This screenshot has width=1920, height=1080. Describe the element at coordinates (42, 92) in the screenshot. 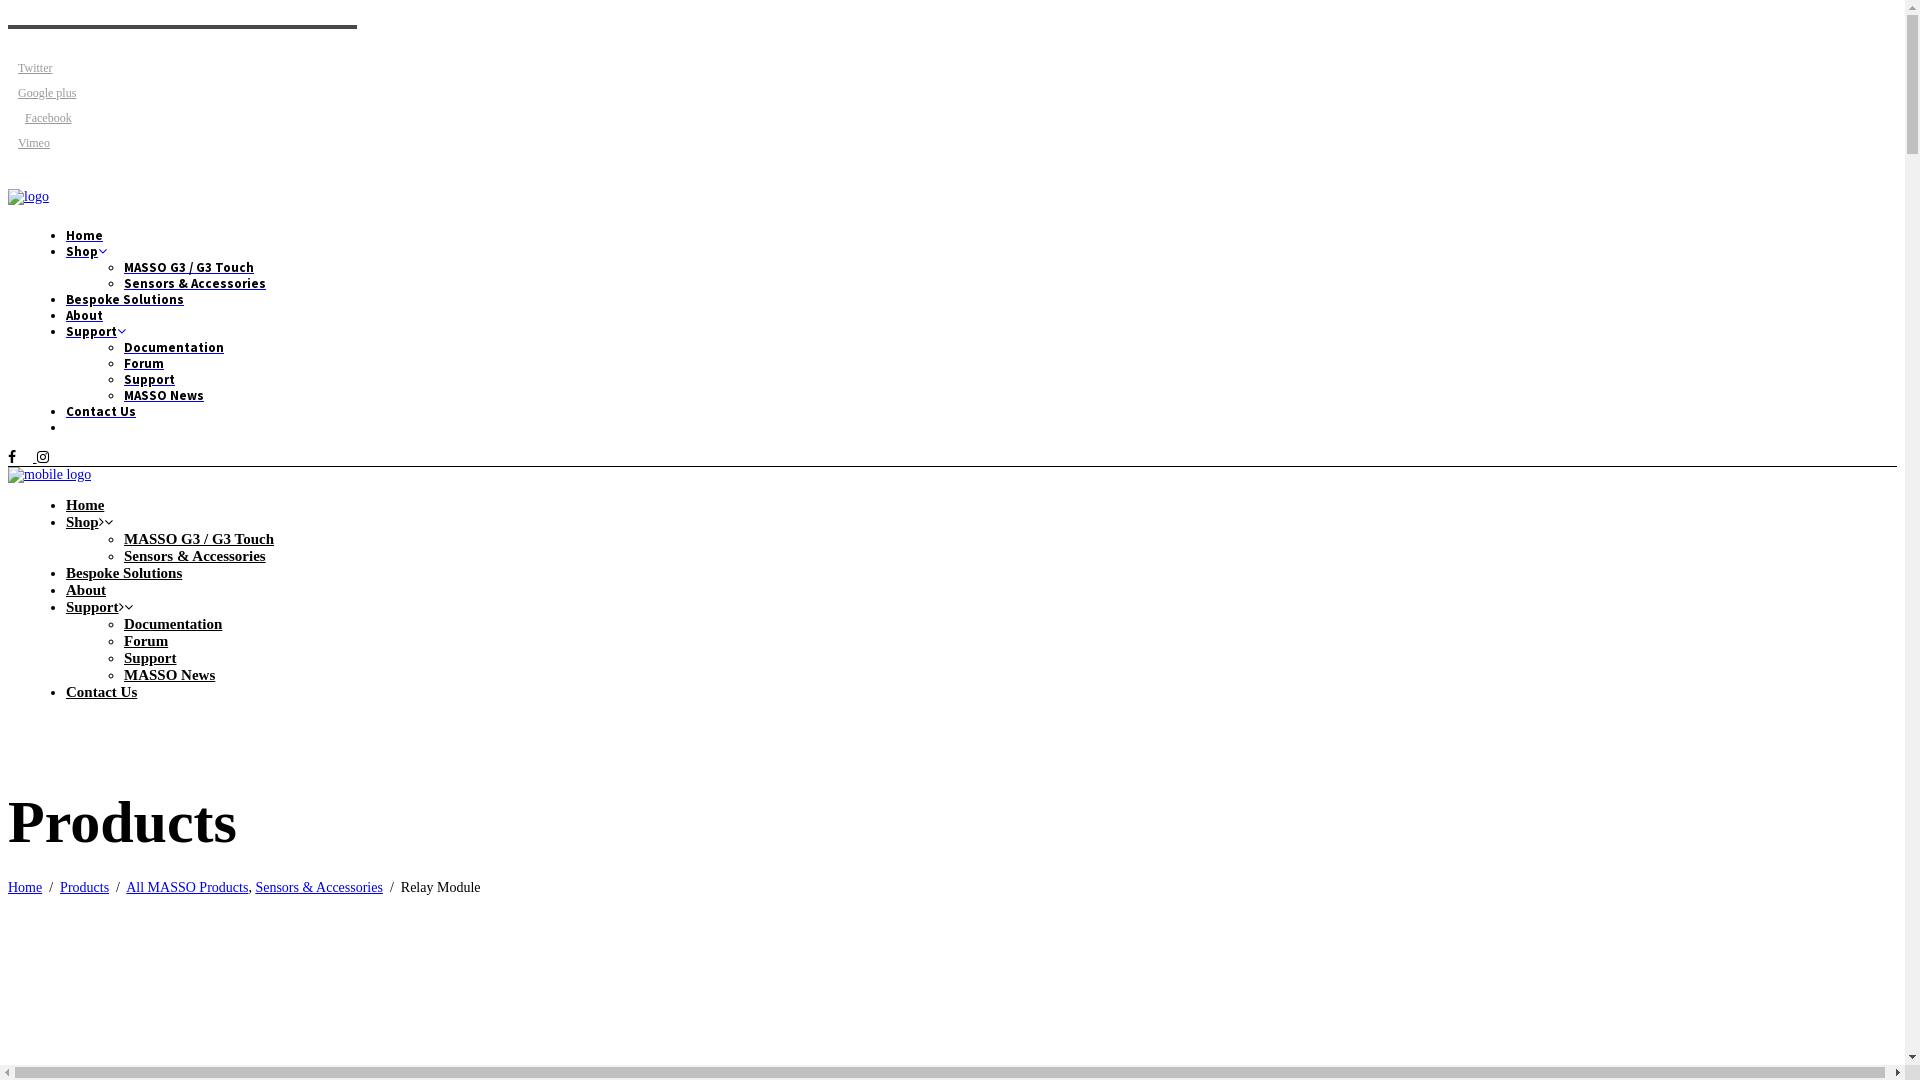

I see `Google plus` at that location.